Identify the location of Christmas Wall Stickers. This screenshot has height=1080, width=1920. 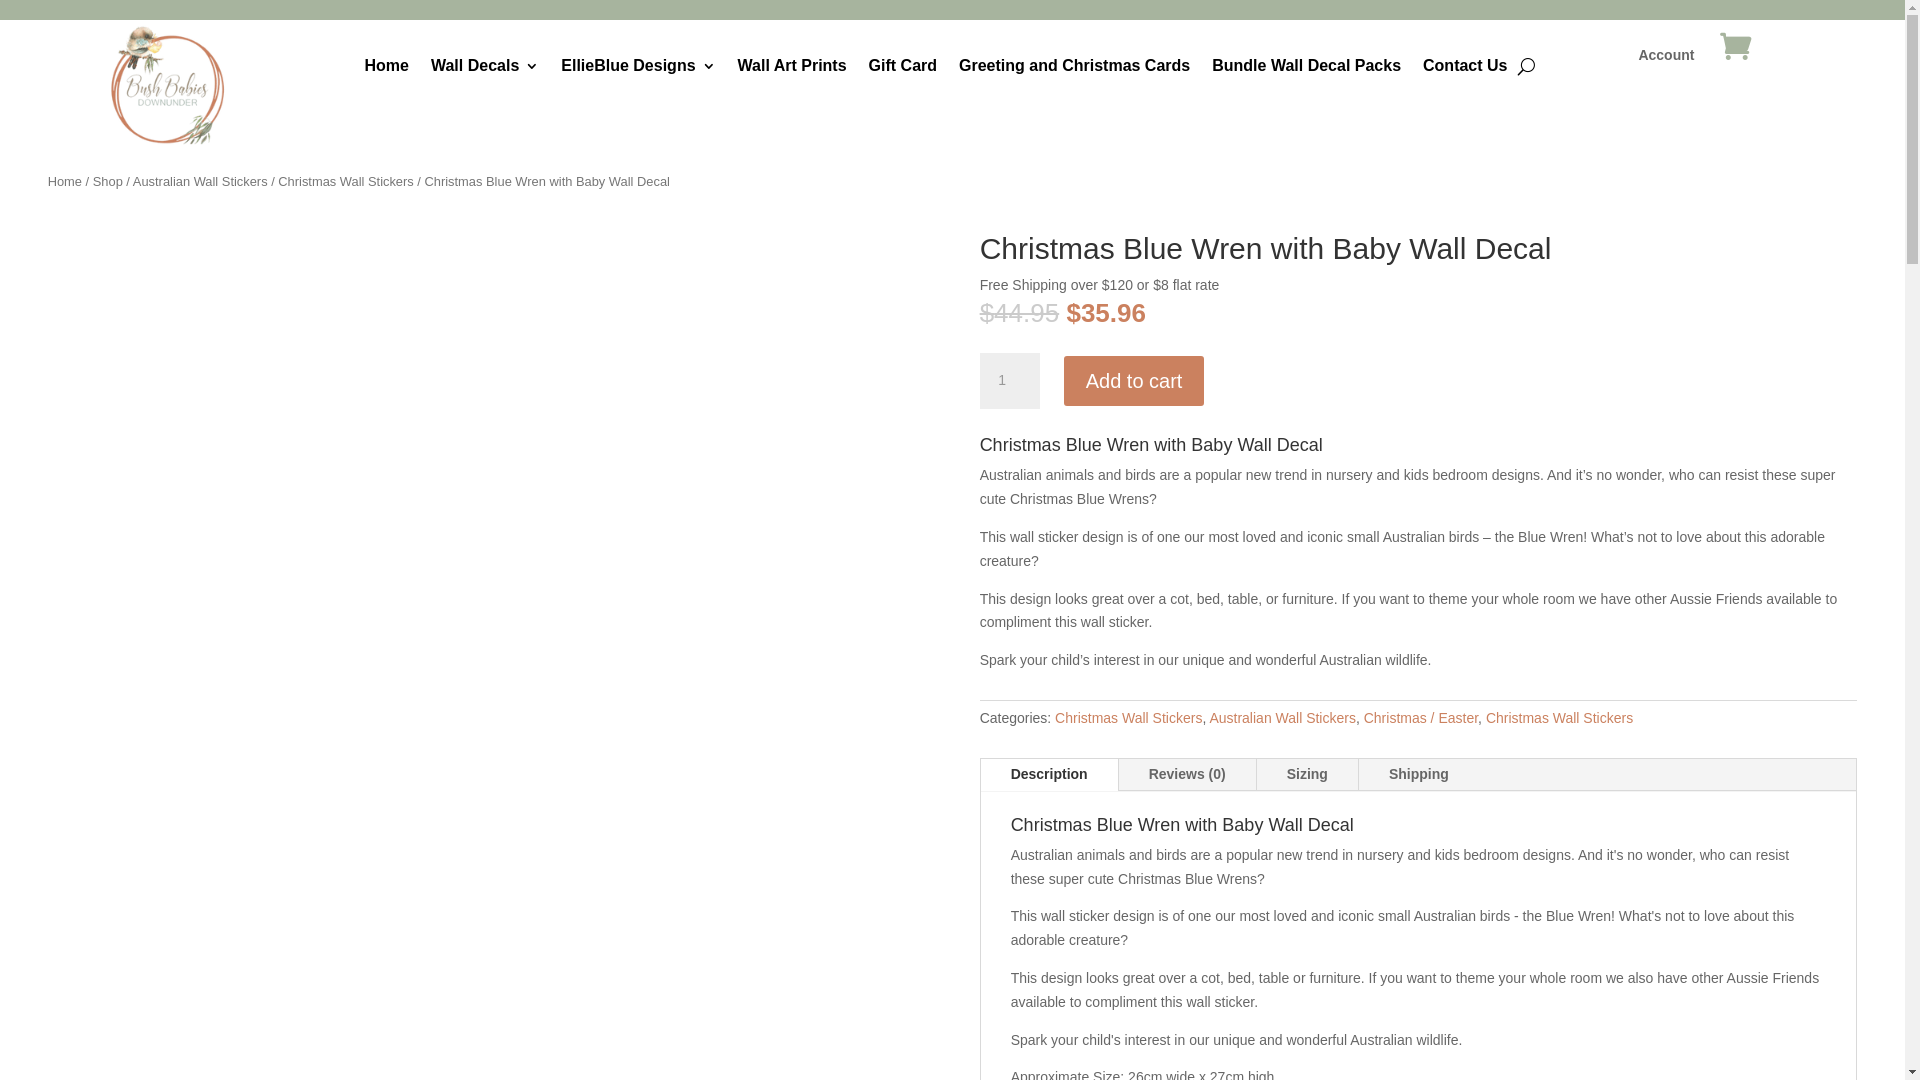
(1560, 718).